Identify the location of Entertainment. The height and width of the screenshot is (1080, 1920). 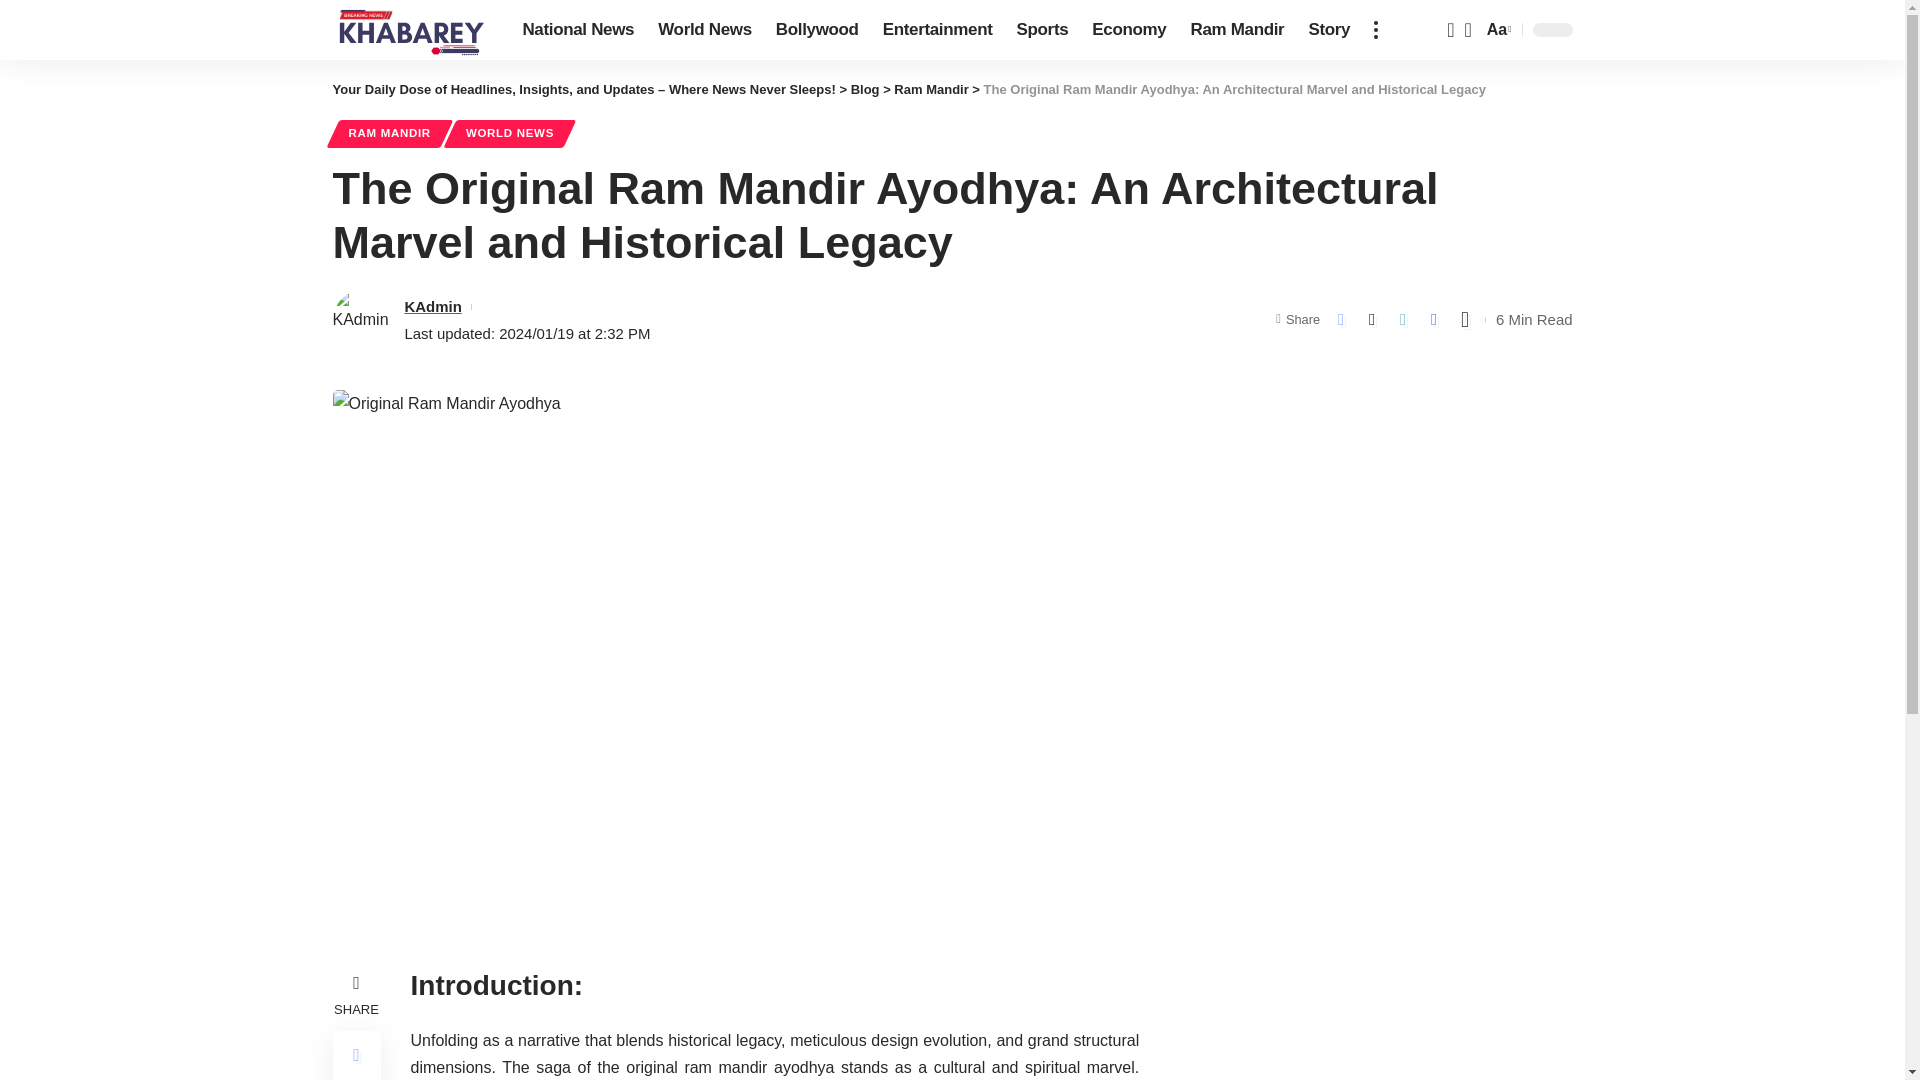
(1128, 30).